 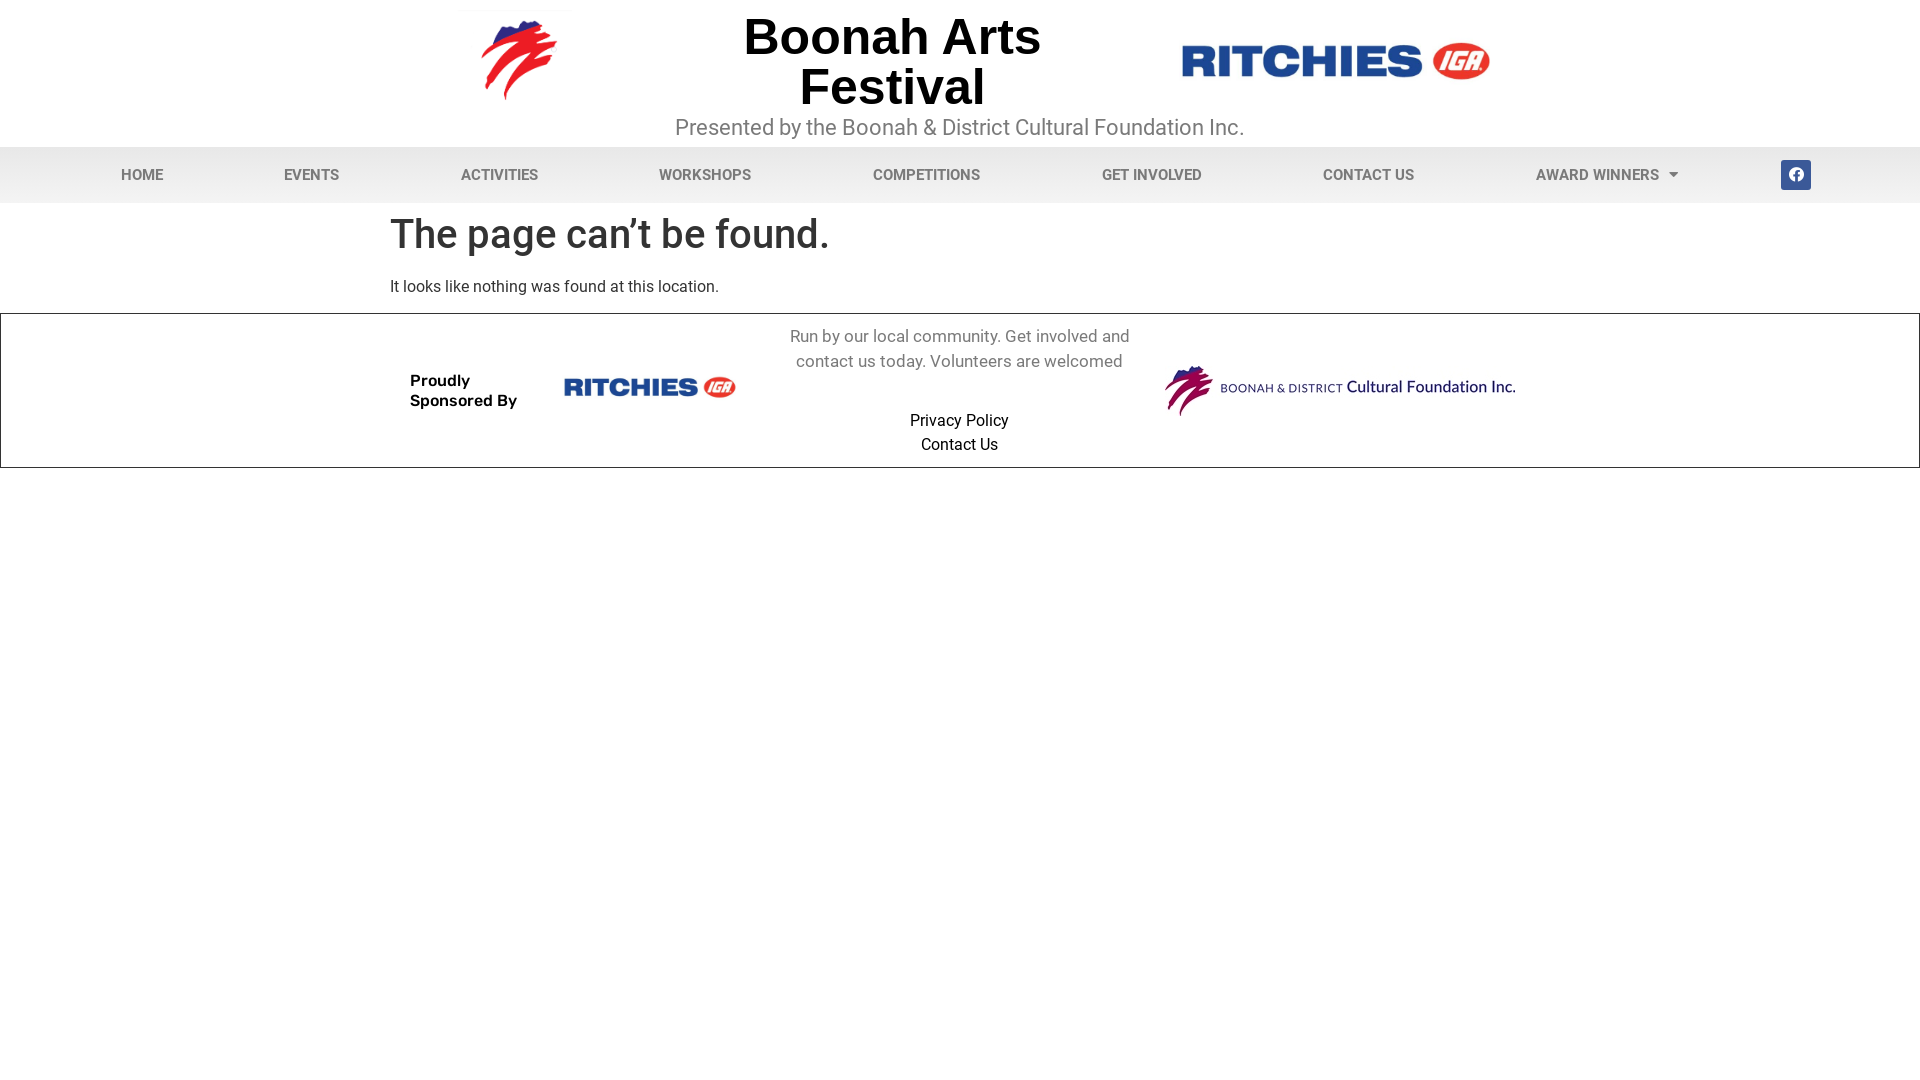 What do you see at coordinates (142, 175) in the screenshot?
I see `HOME` at bounding box center [142, 175].